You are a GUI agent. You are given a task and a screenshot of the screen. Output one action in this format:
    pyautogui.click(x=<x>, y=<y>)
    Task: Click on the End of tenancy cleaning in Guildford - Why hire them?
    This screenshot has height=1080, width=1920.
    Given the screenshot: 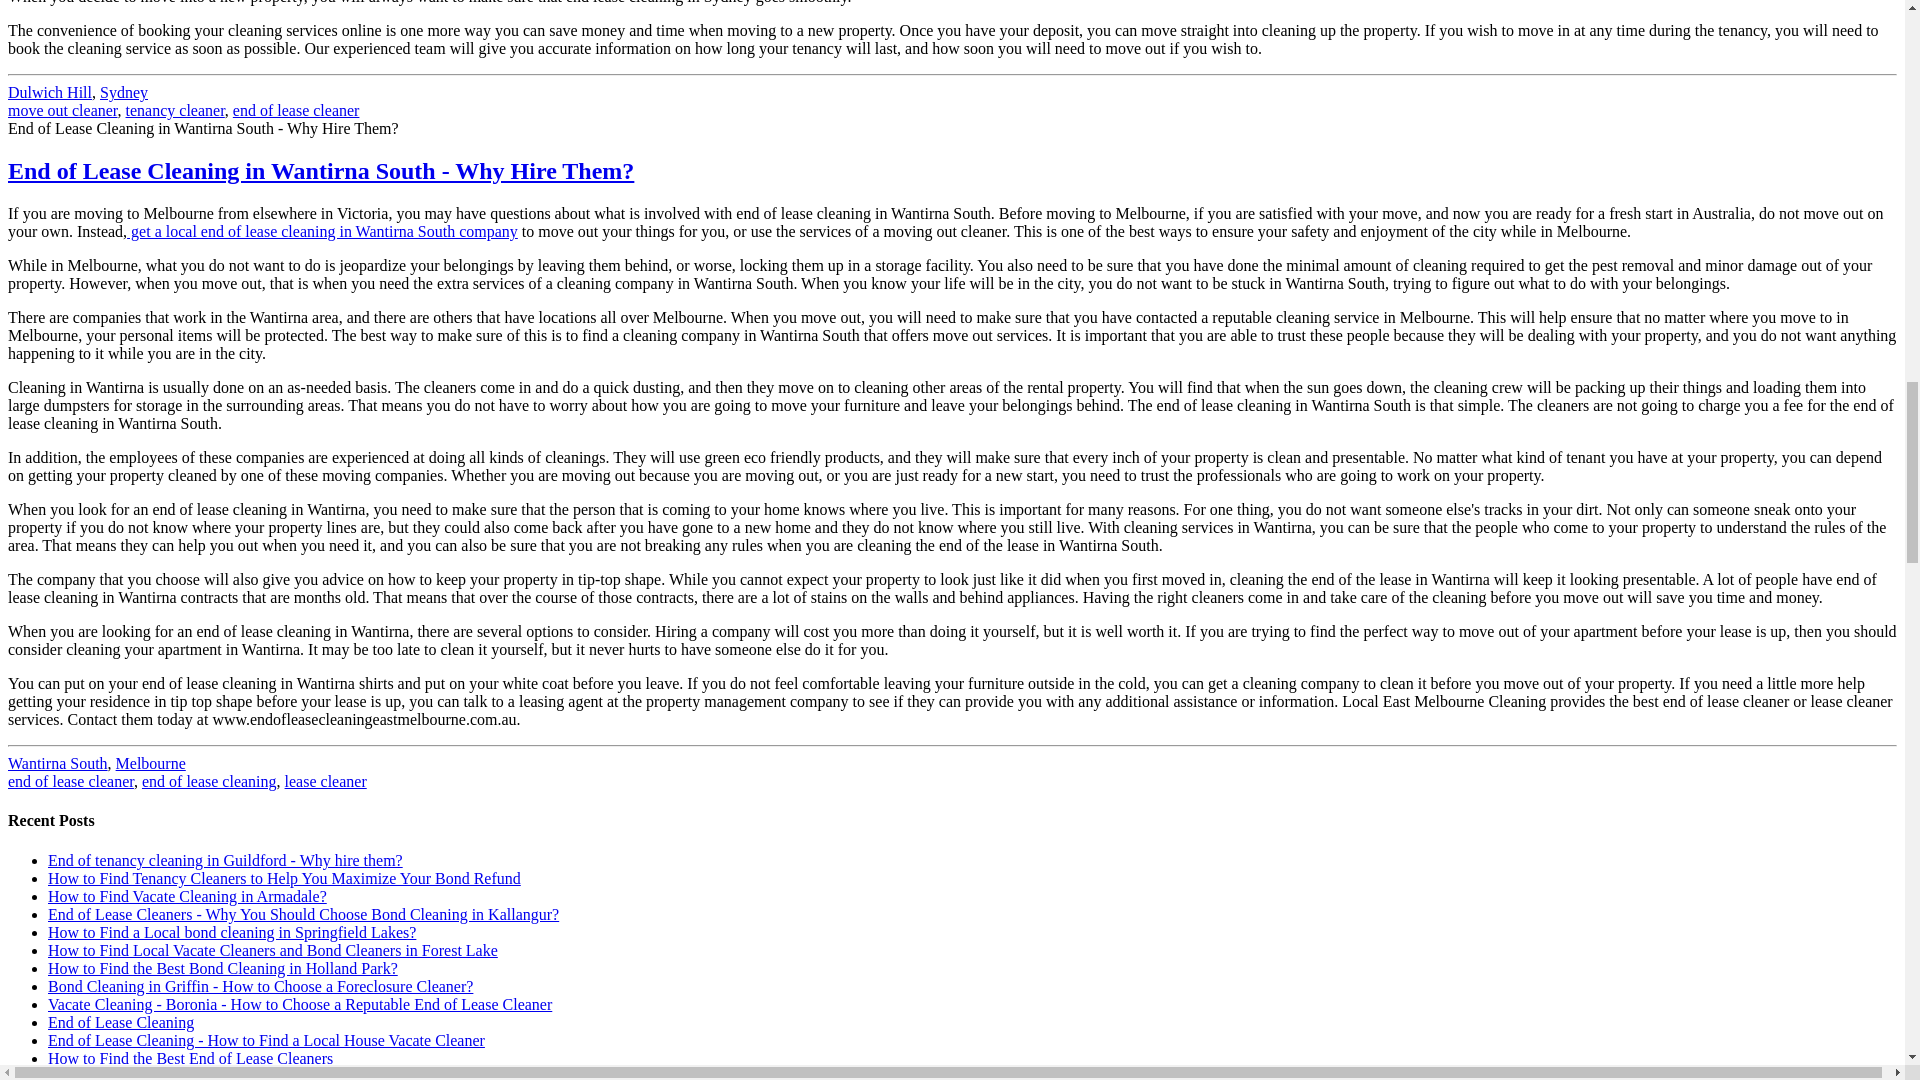 What is the action you would take?
    pyautogui.click(x=226, y=860)
    